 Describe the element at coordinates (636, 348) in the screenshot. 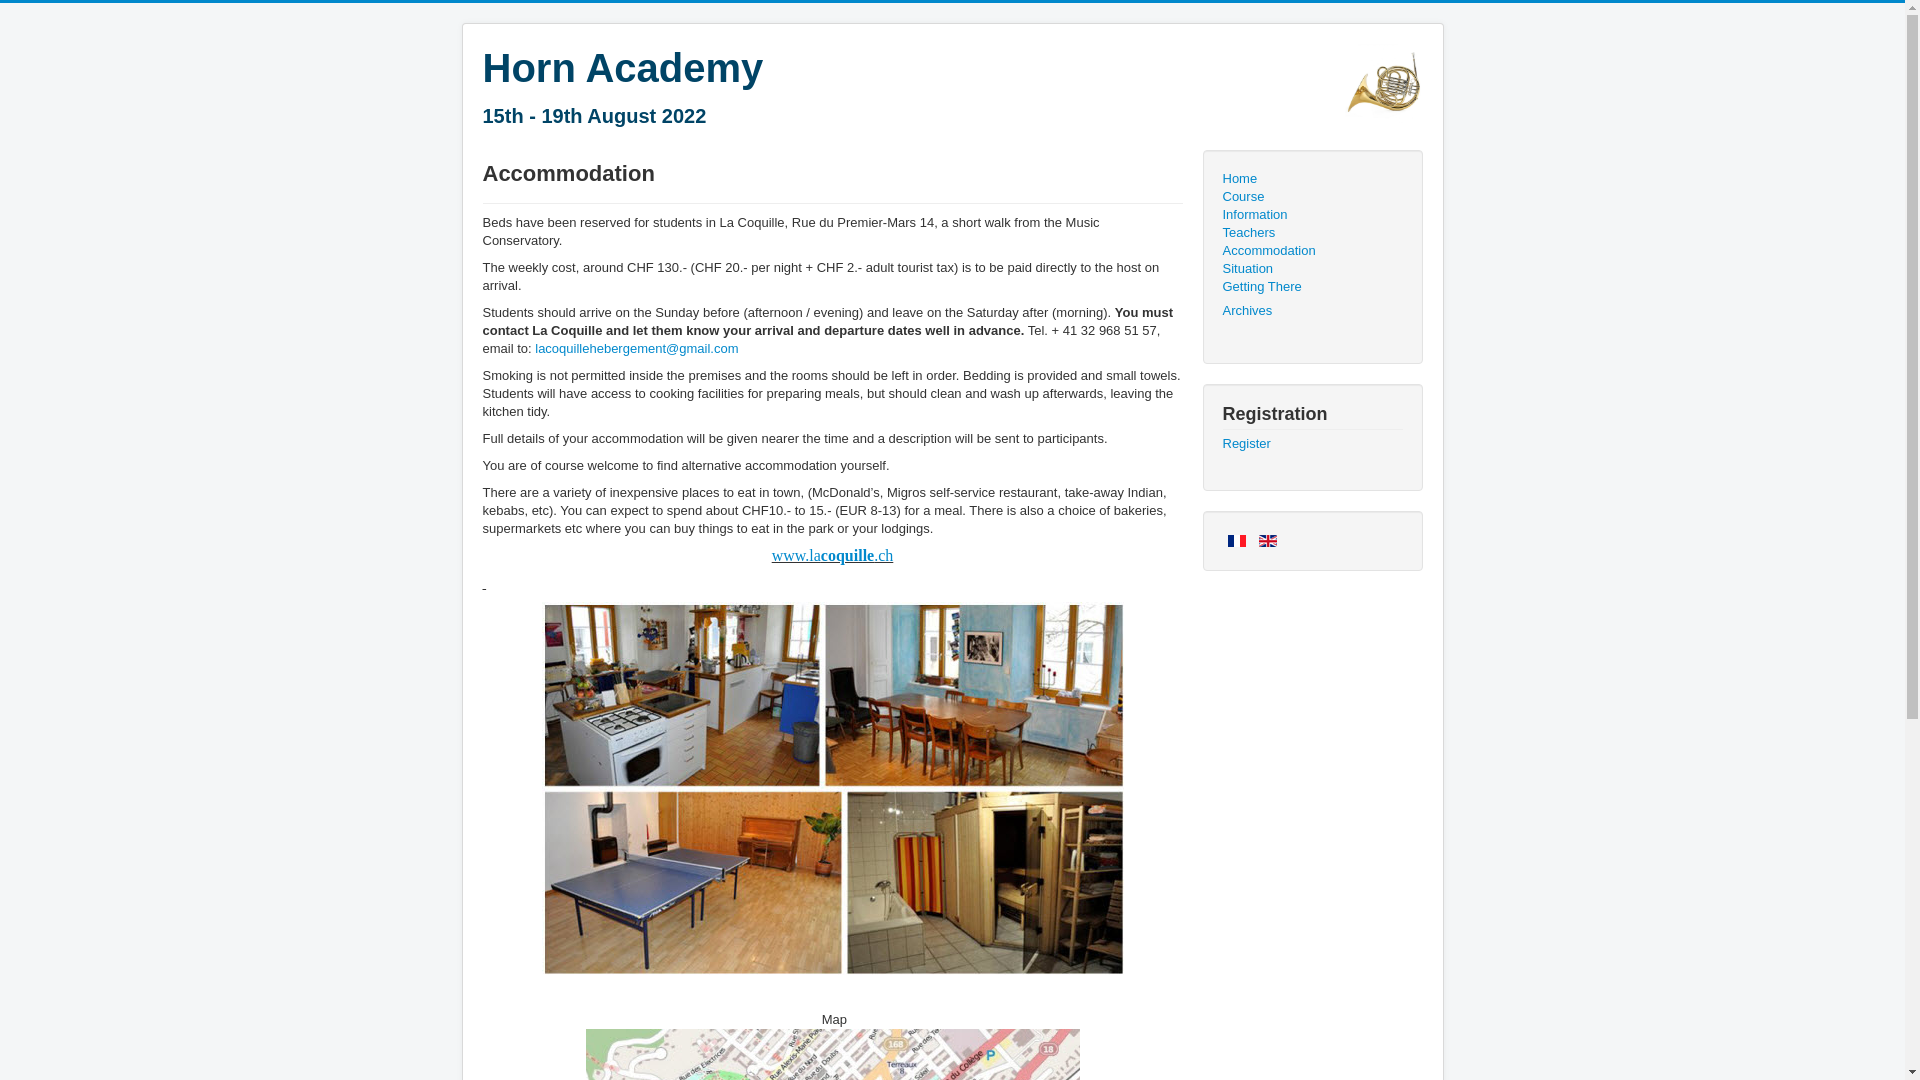

I see `lacoquillehebergement@gmail.com` at that location.